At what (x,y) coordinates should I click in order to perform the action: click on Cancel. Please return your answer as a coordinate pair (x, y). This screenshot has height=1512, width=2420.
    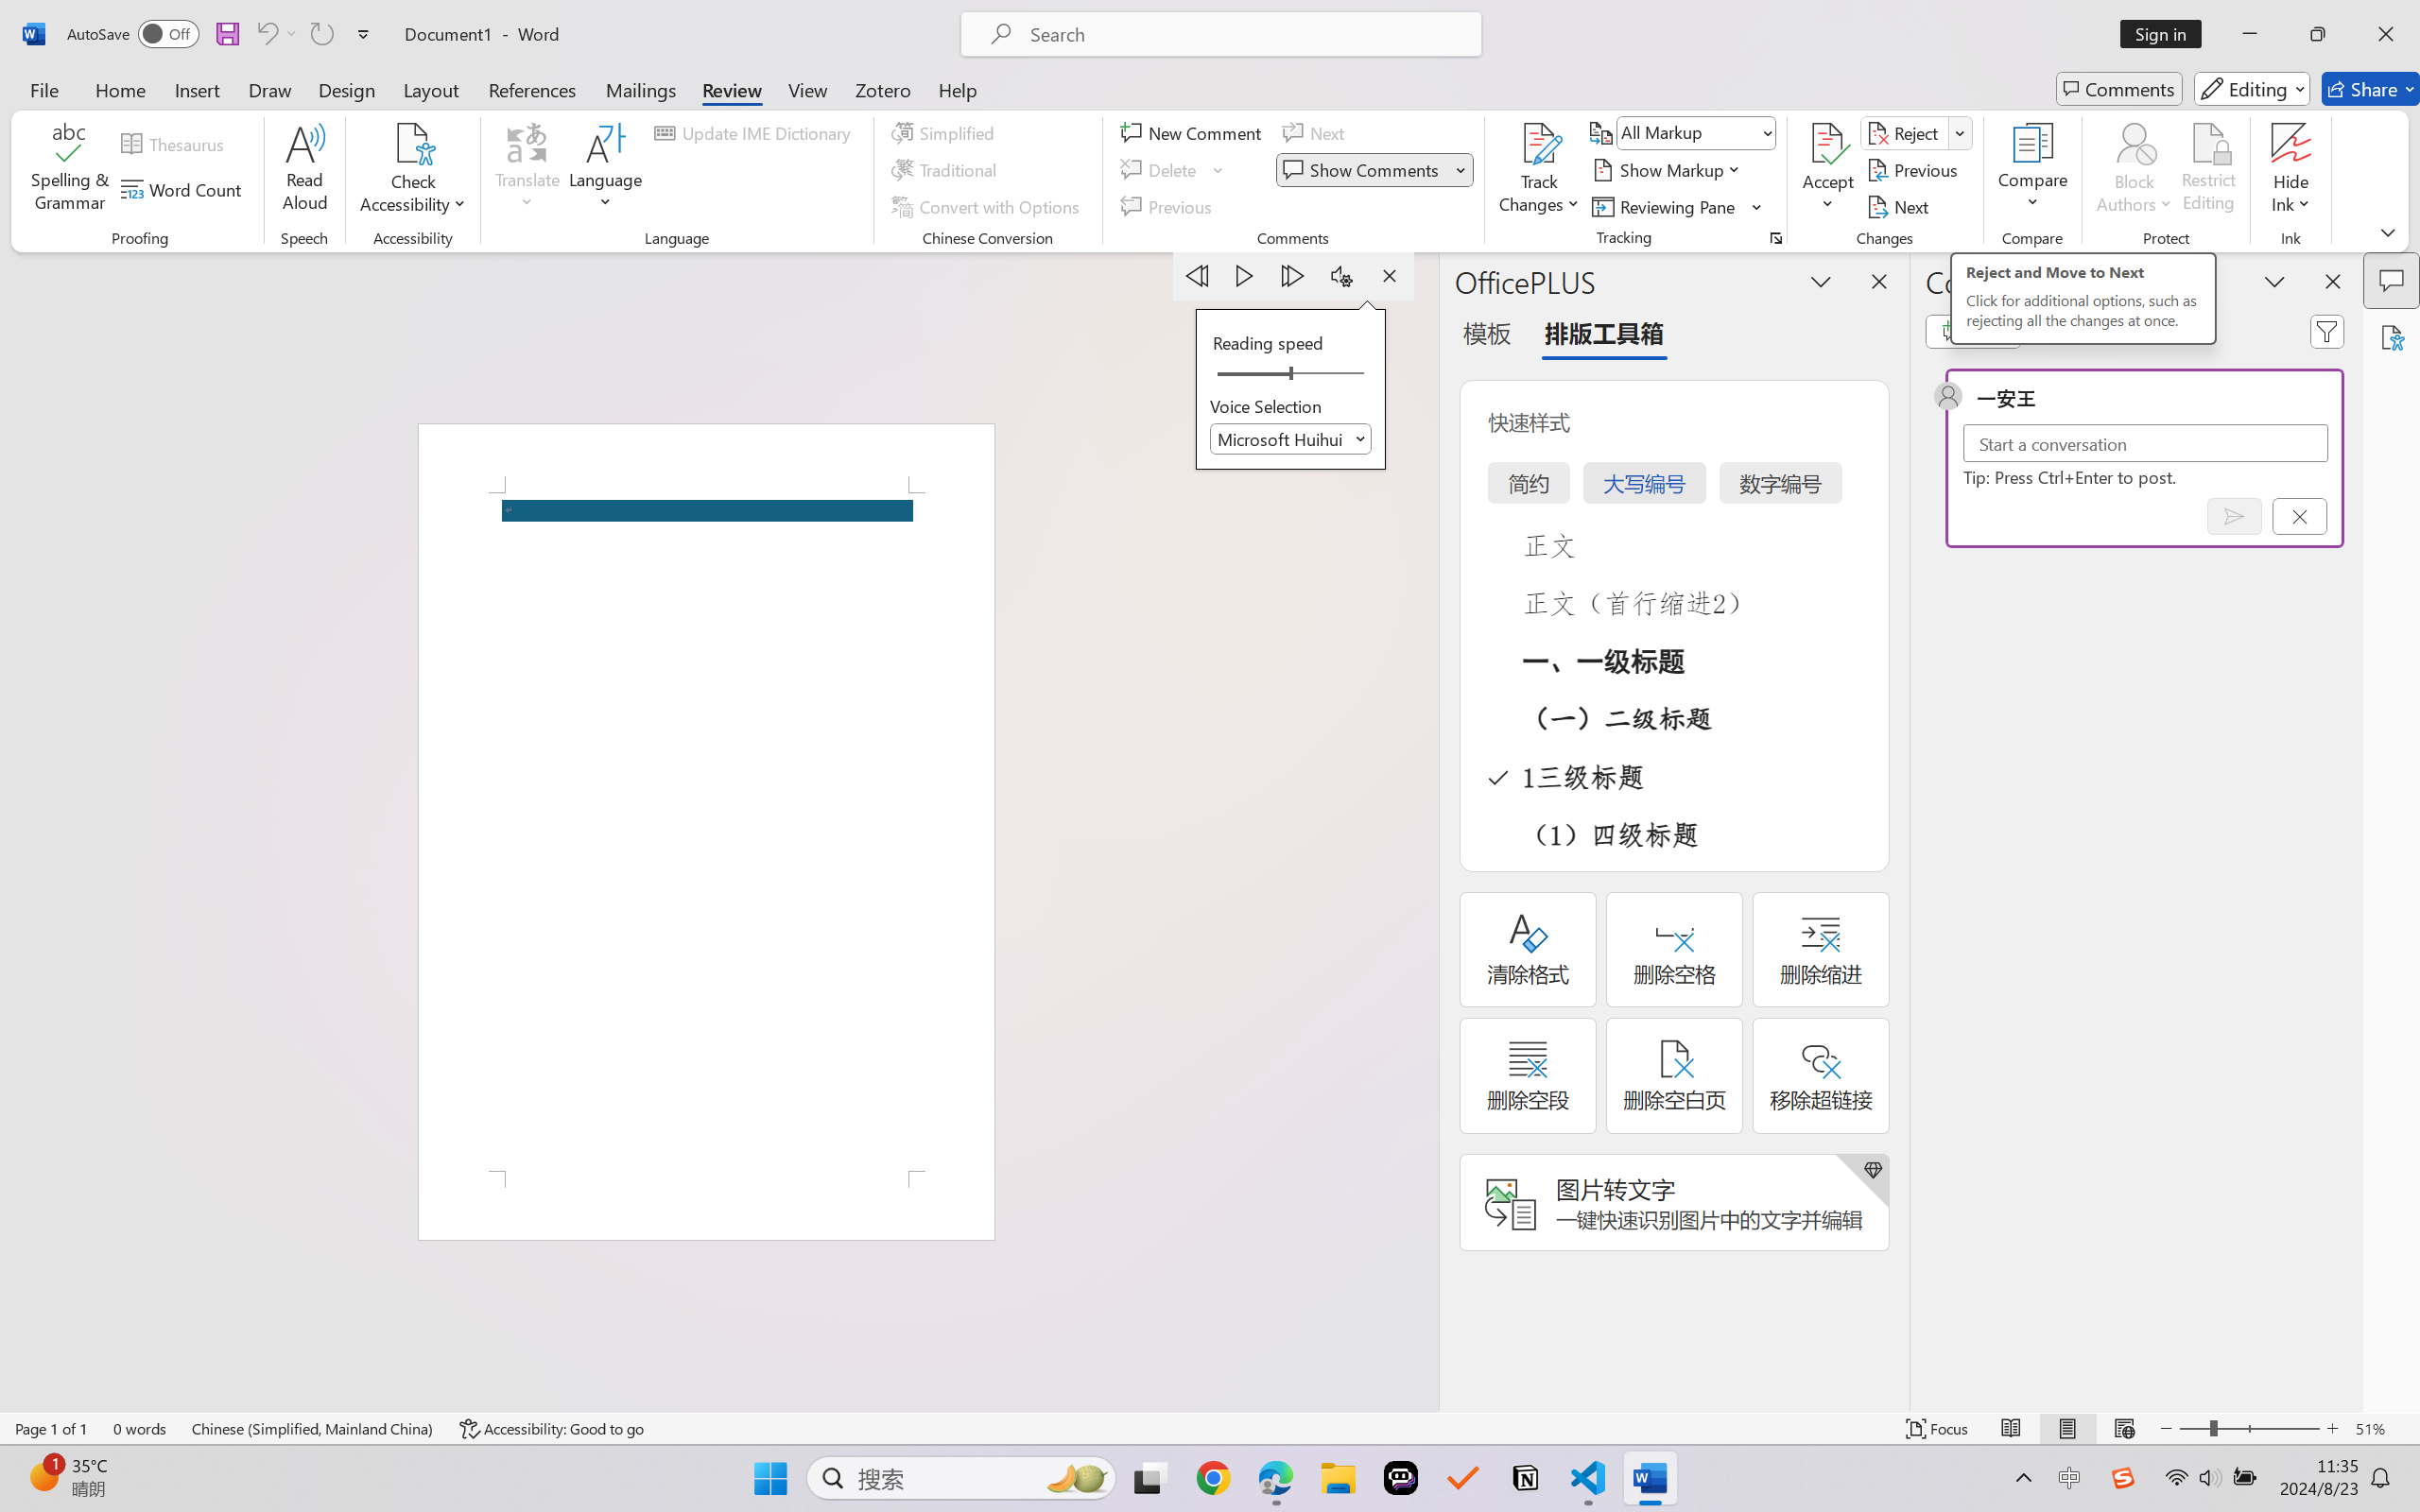
    Looking at the image, I should click on (2299, 516).